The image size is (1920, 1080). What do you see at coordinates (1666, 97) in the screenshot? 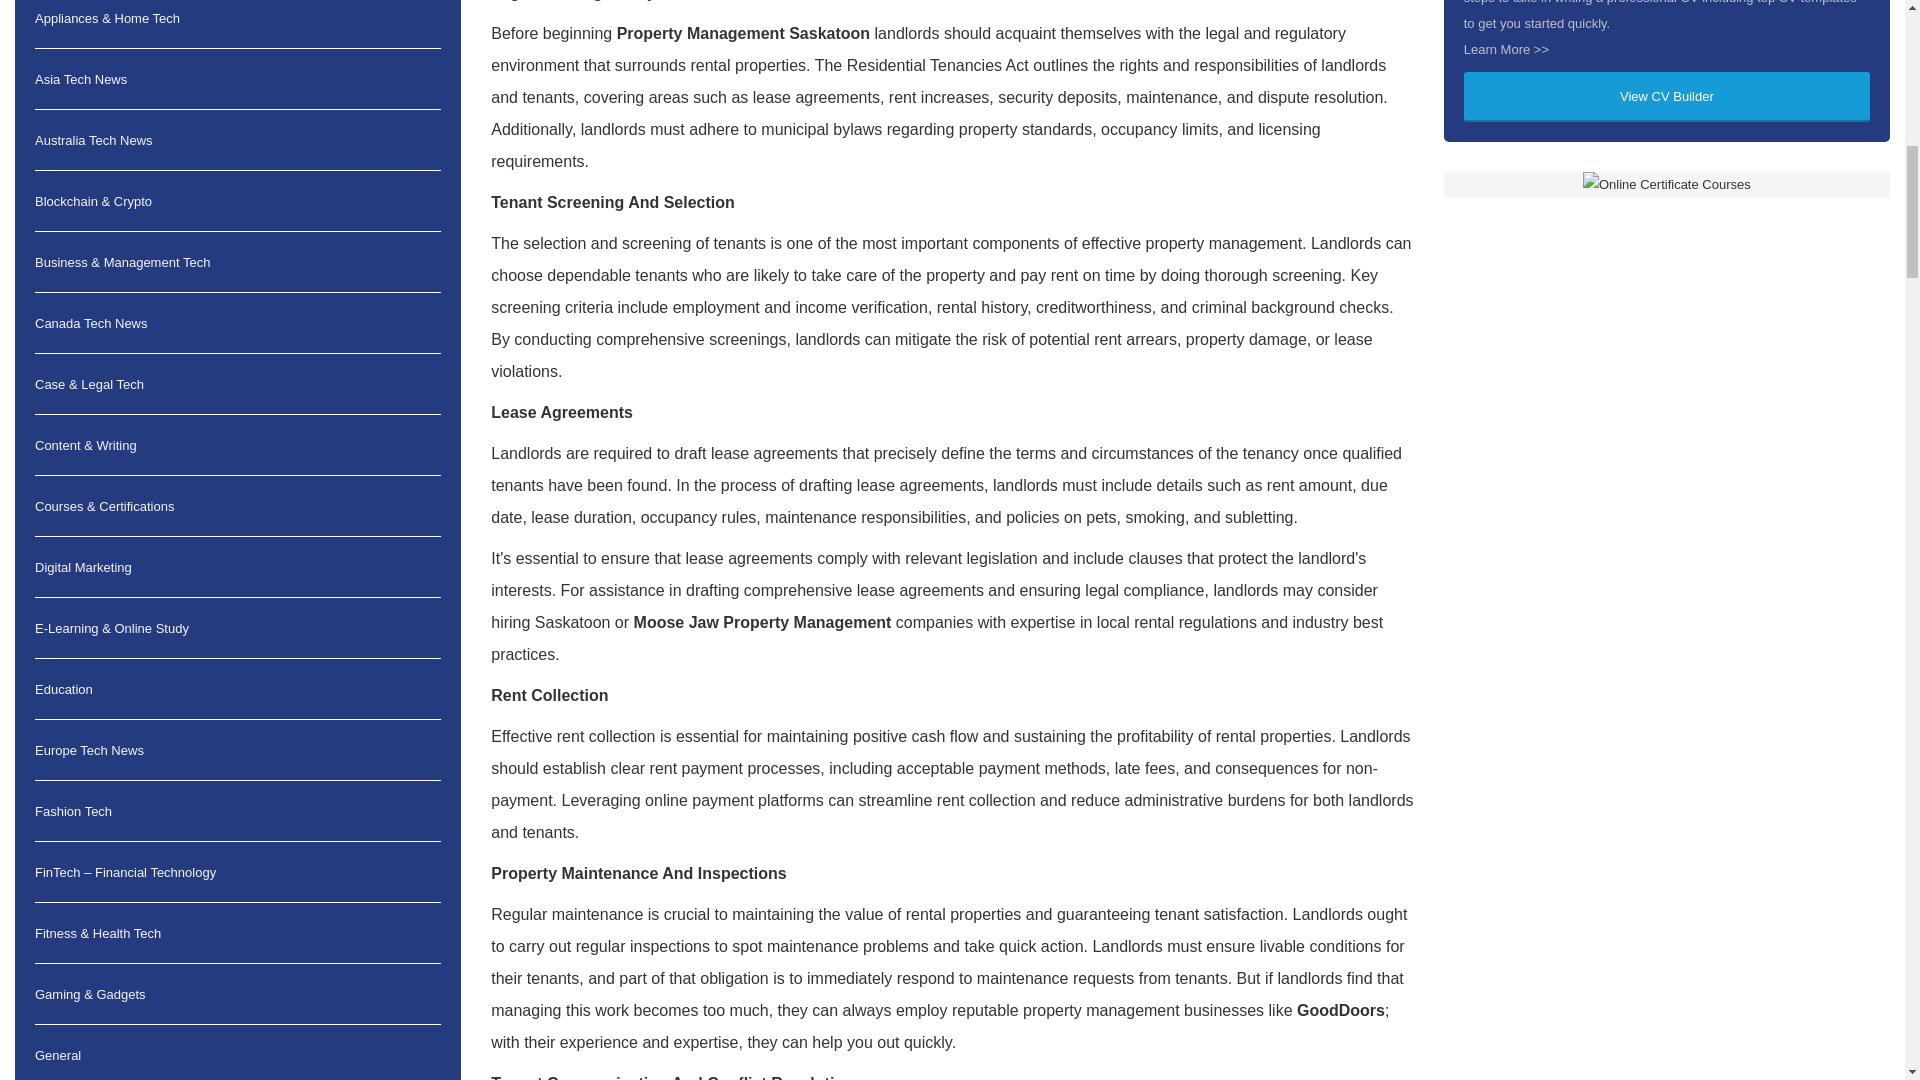
I see `View CV Builder` at bounding box center [1666, 97].